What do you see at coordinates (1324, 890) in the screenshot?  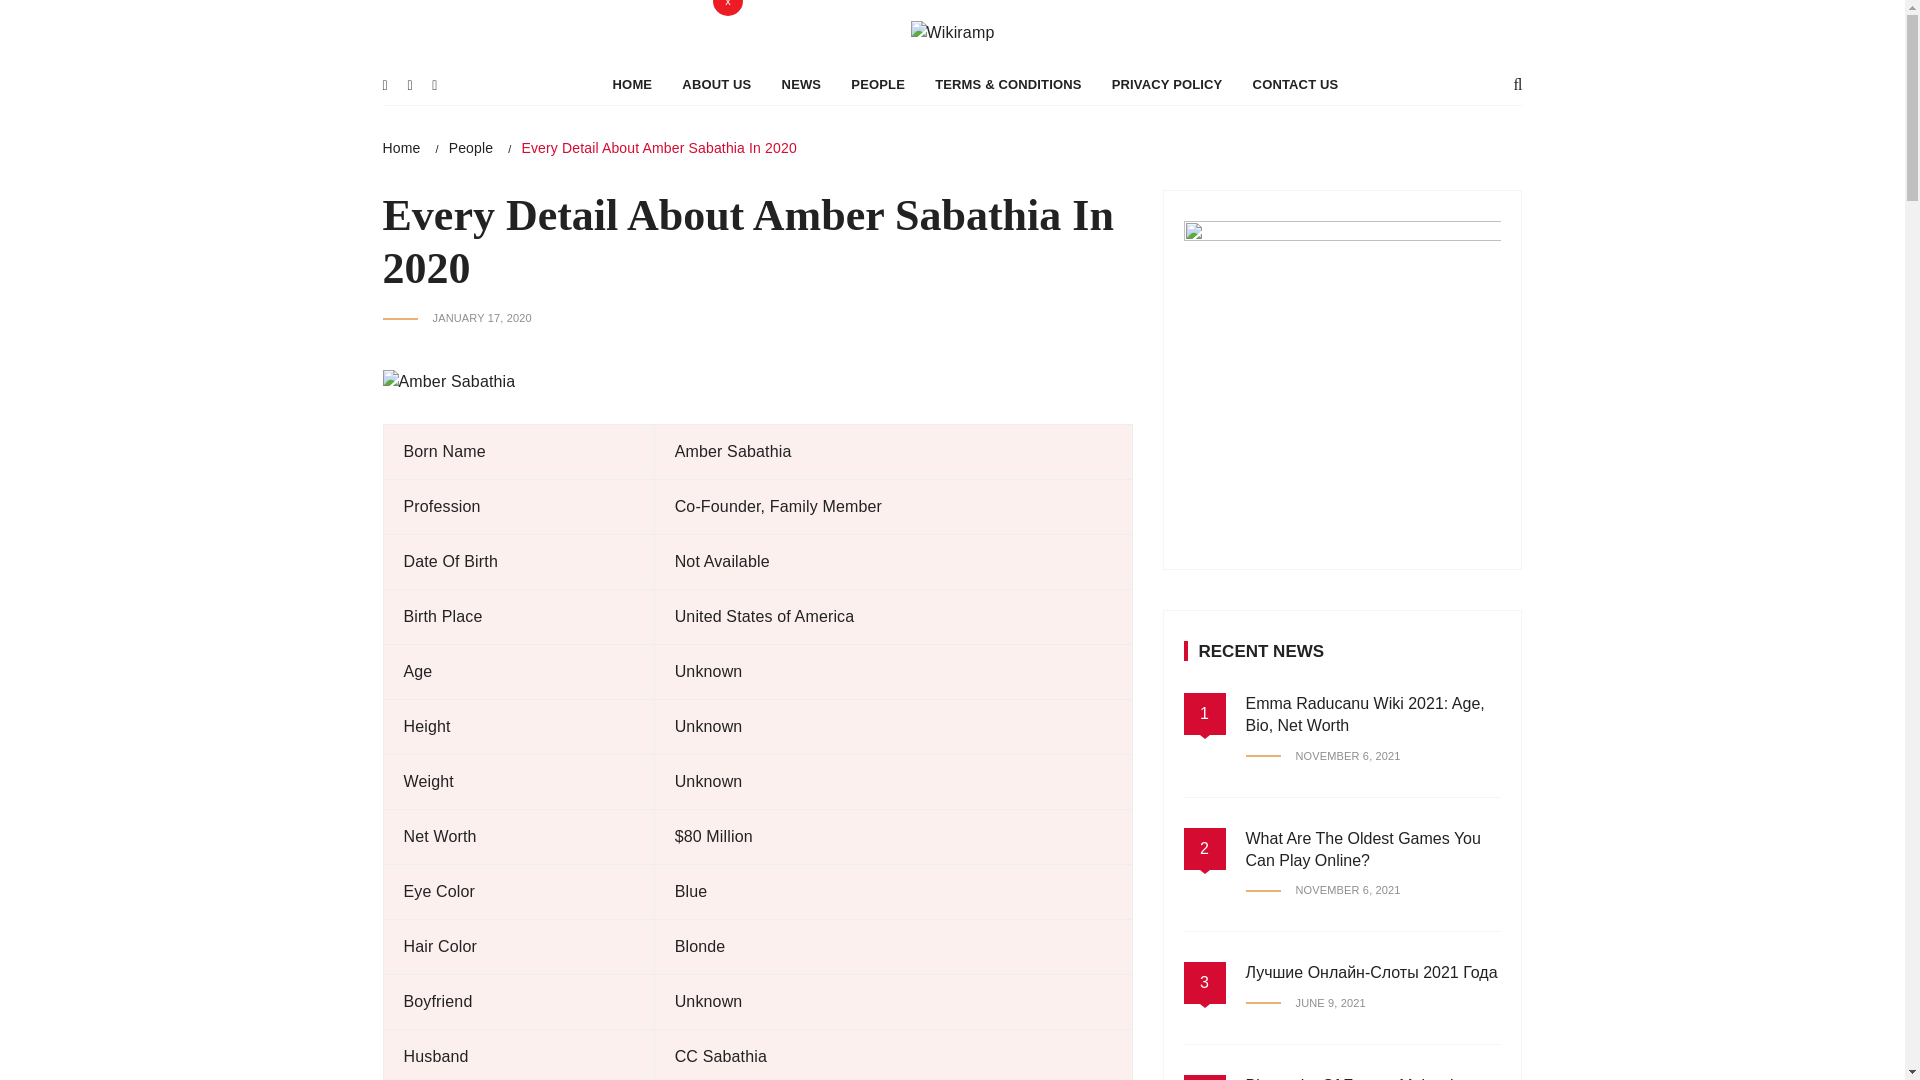 I see `NOVEMBER 6, 2021` at bounding box center [1324, 890].